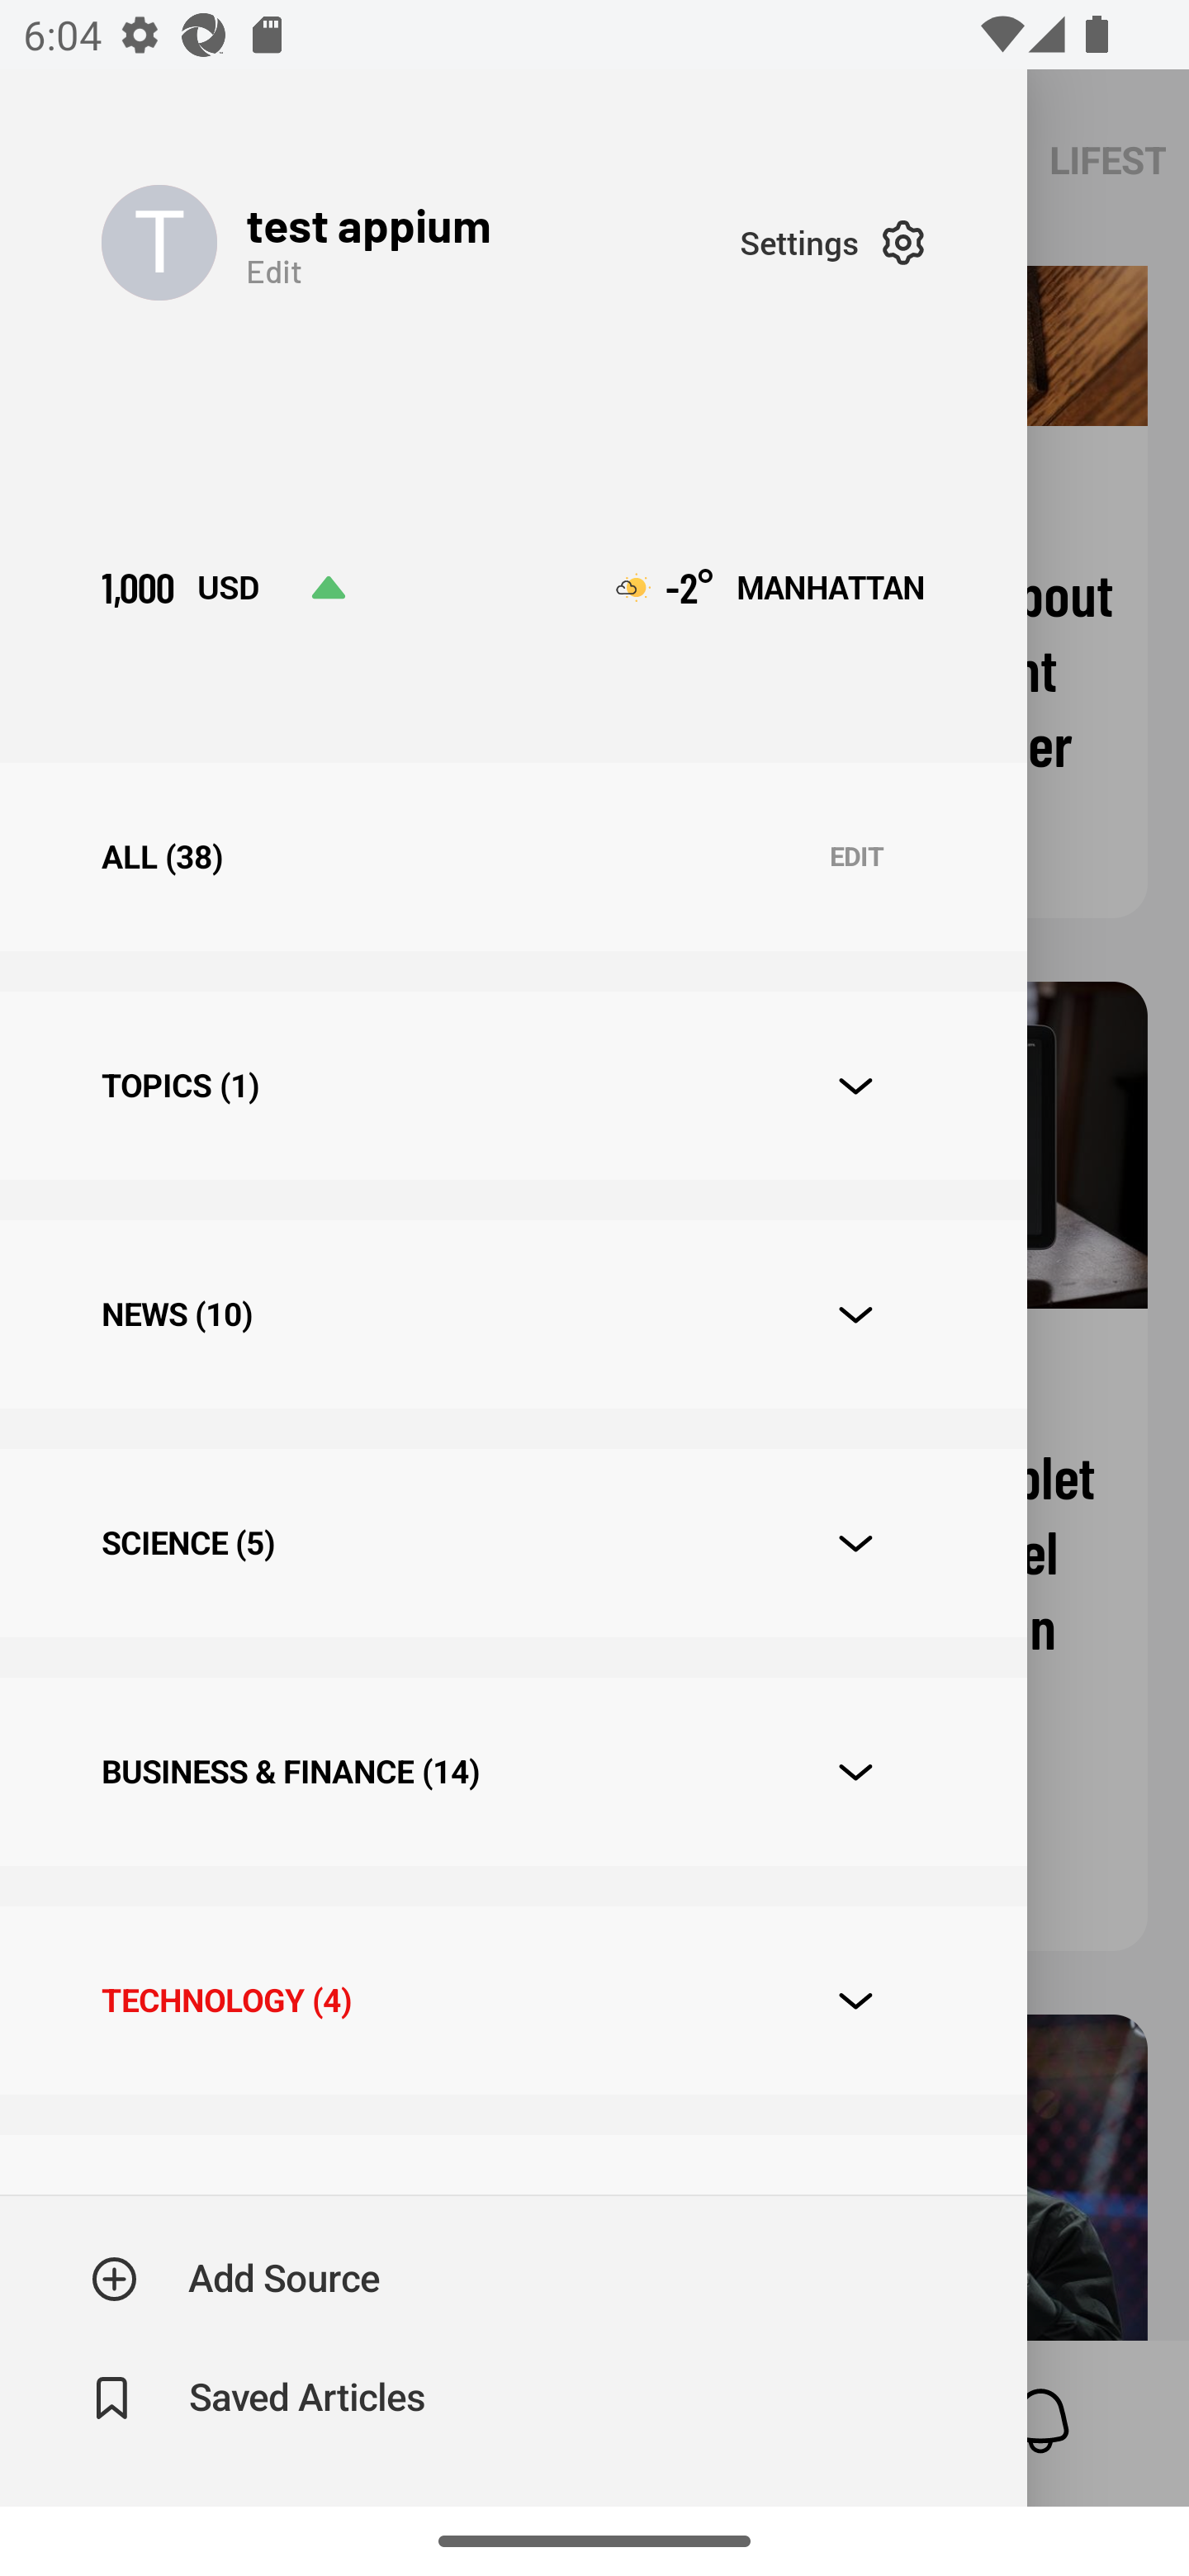 This screenshot has width=1189, height=2576. I want to click on Current State of the Weather -2° MANHATTAN, so click(770, 587).